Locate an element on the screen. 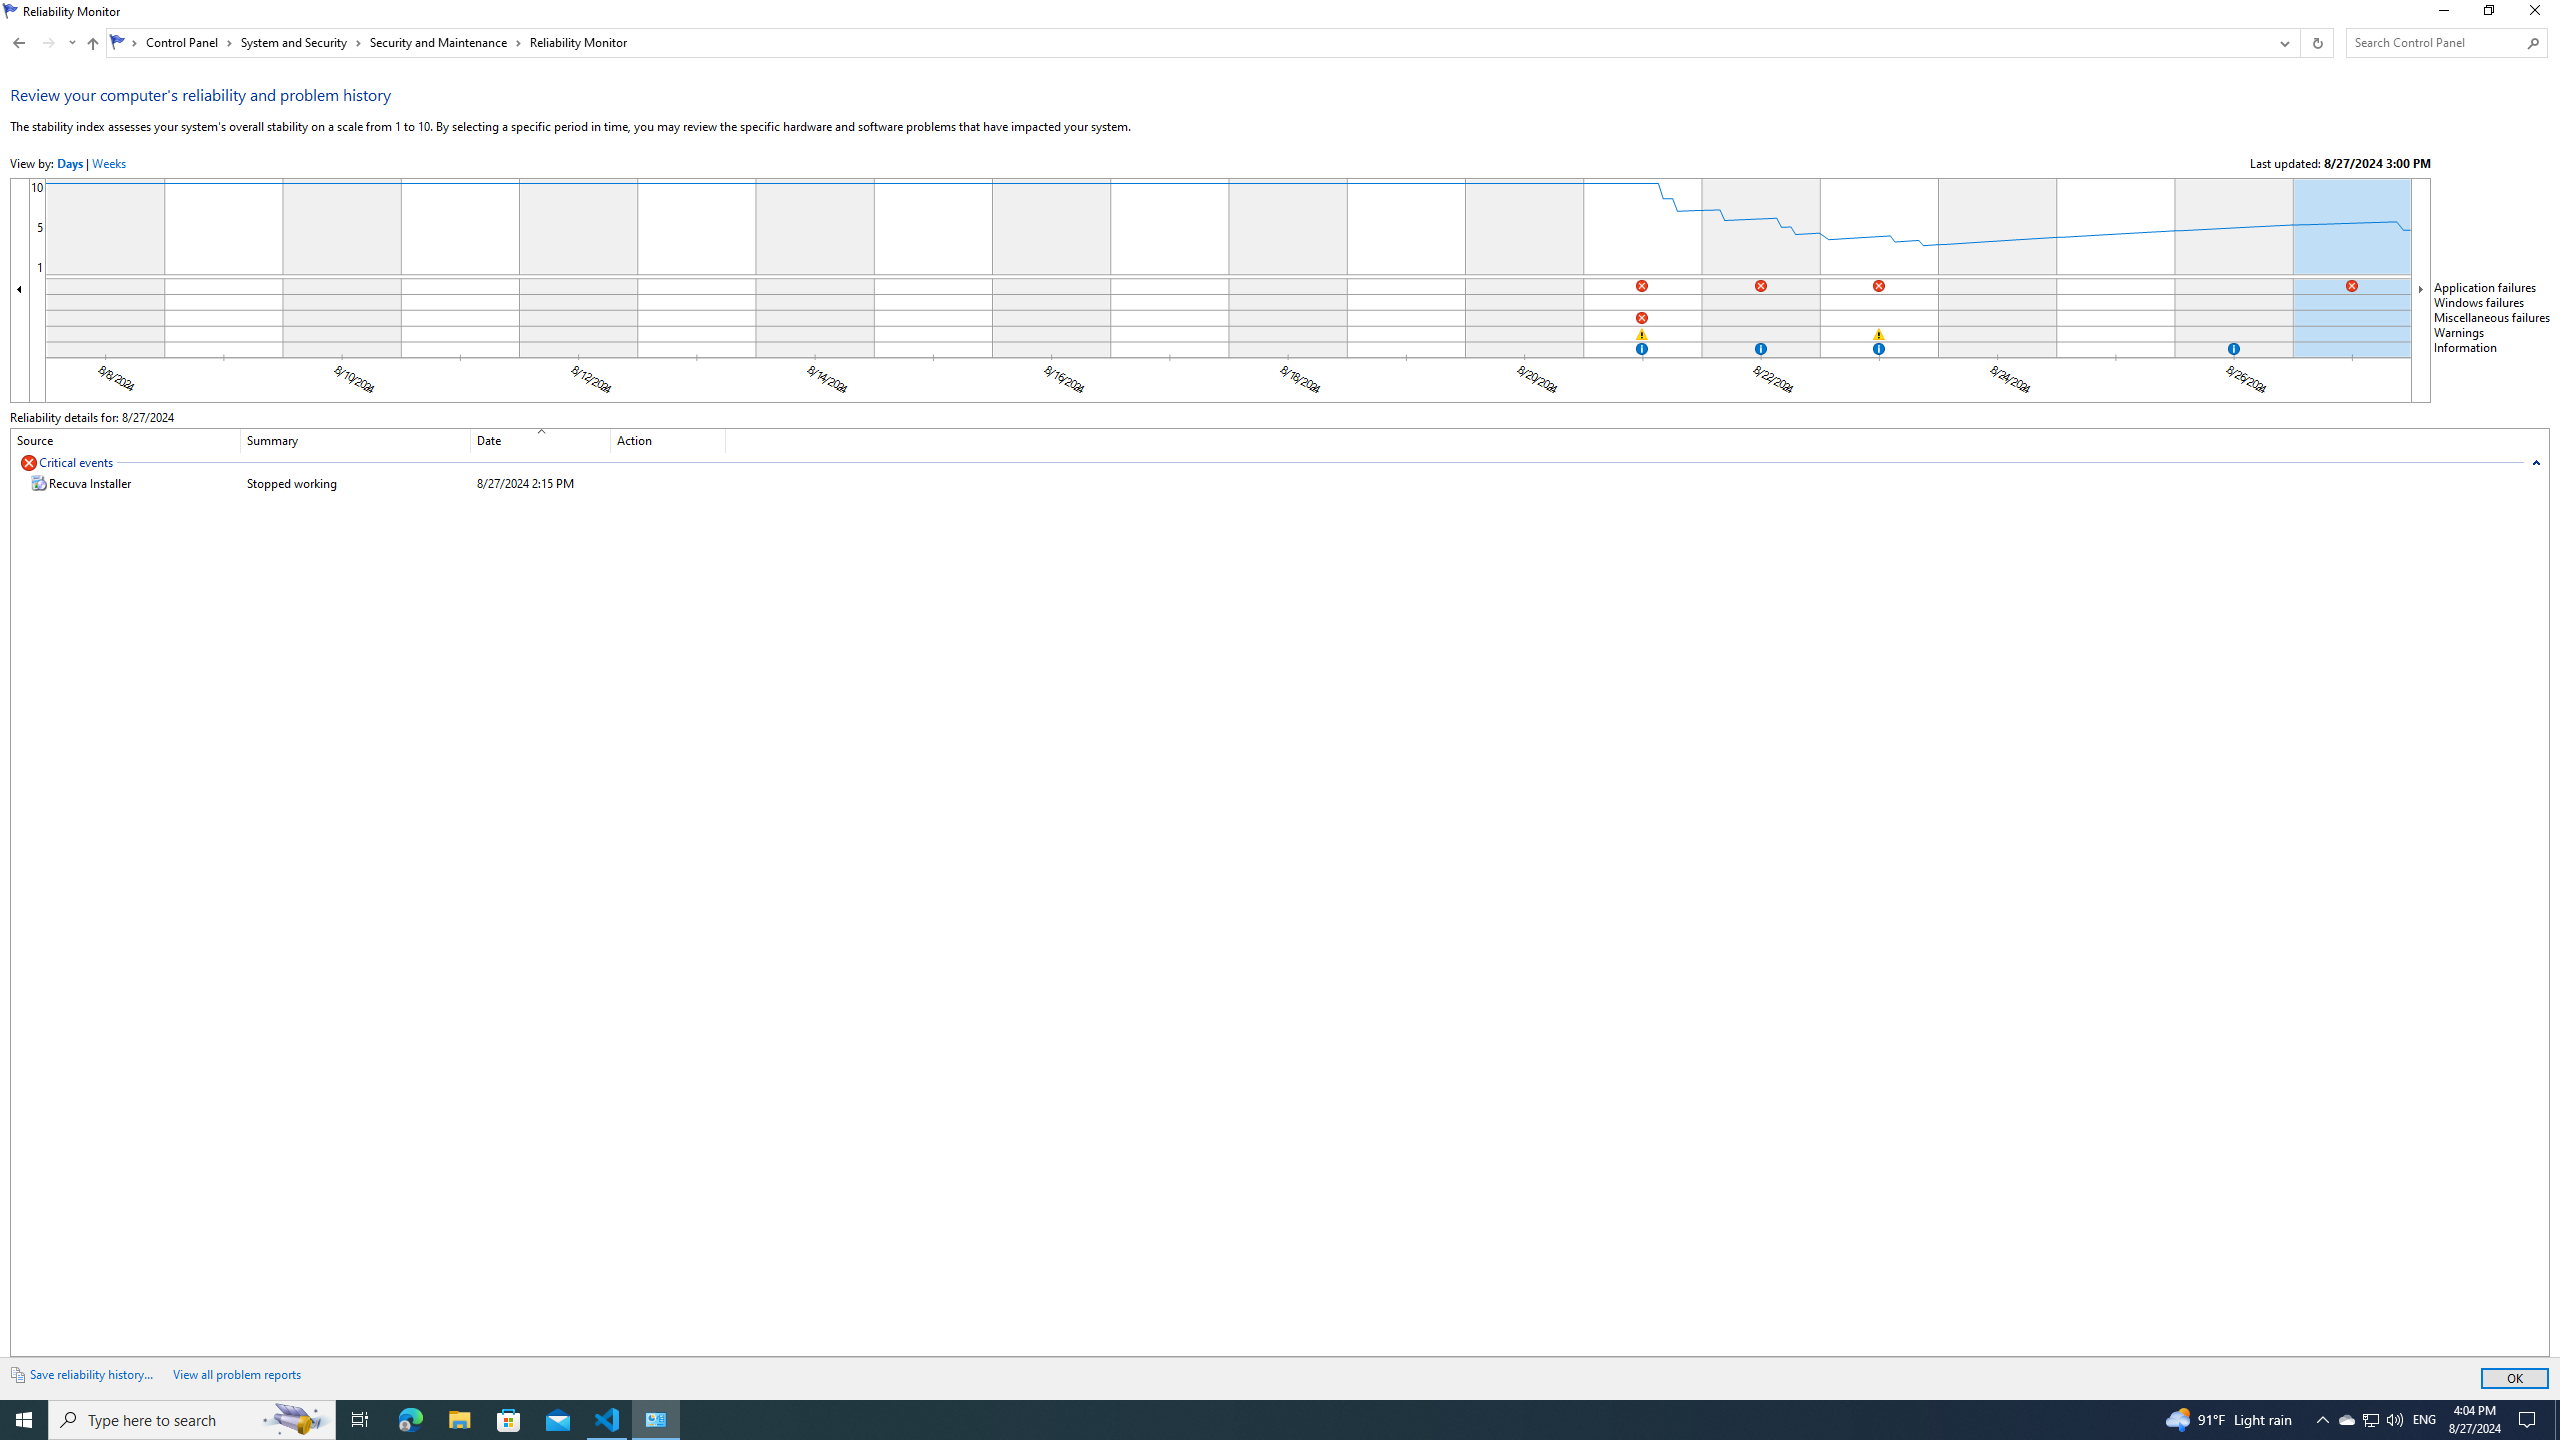  Close is located at coordinates (2539, 14).